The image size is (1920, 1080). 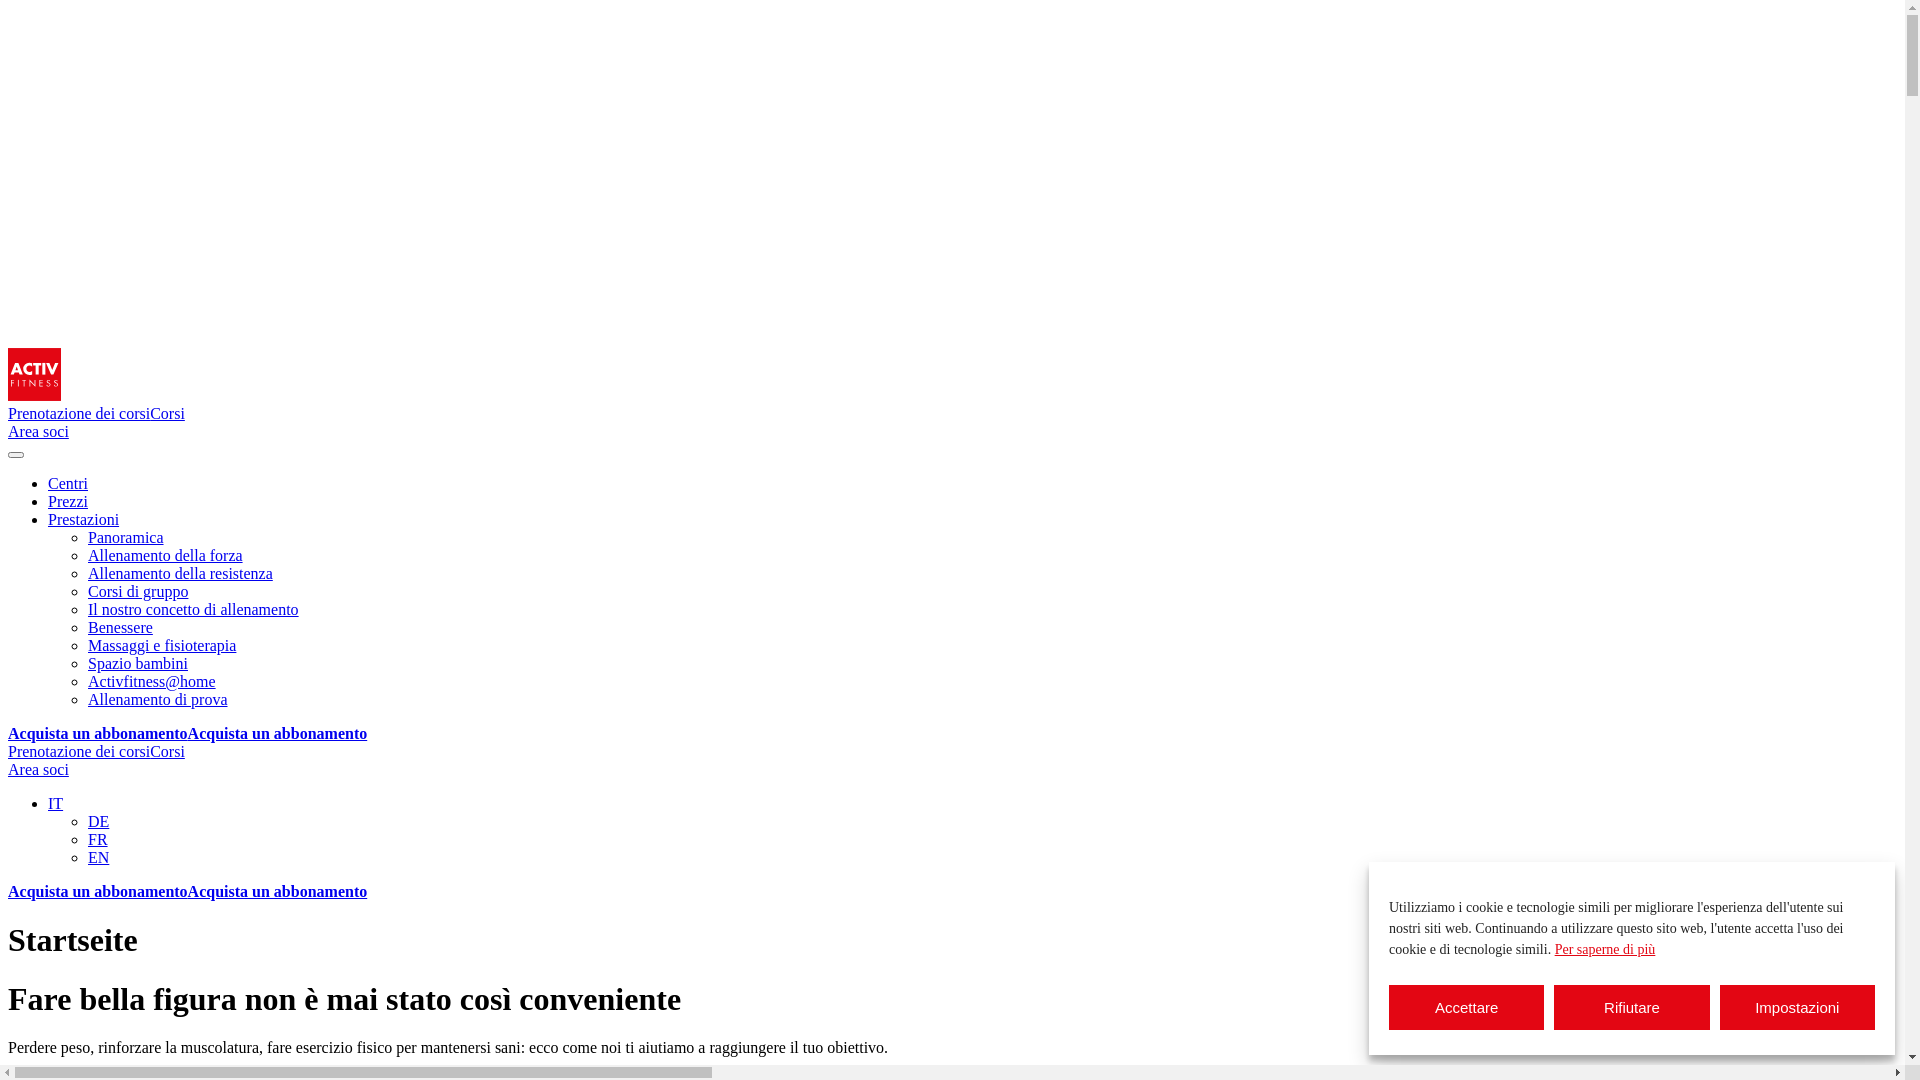 What do you see at coordinates (126, 538) in the screenshot?
I see `Panoramica` at bounding box center [126, 538].